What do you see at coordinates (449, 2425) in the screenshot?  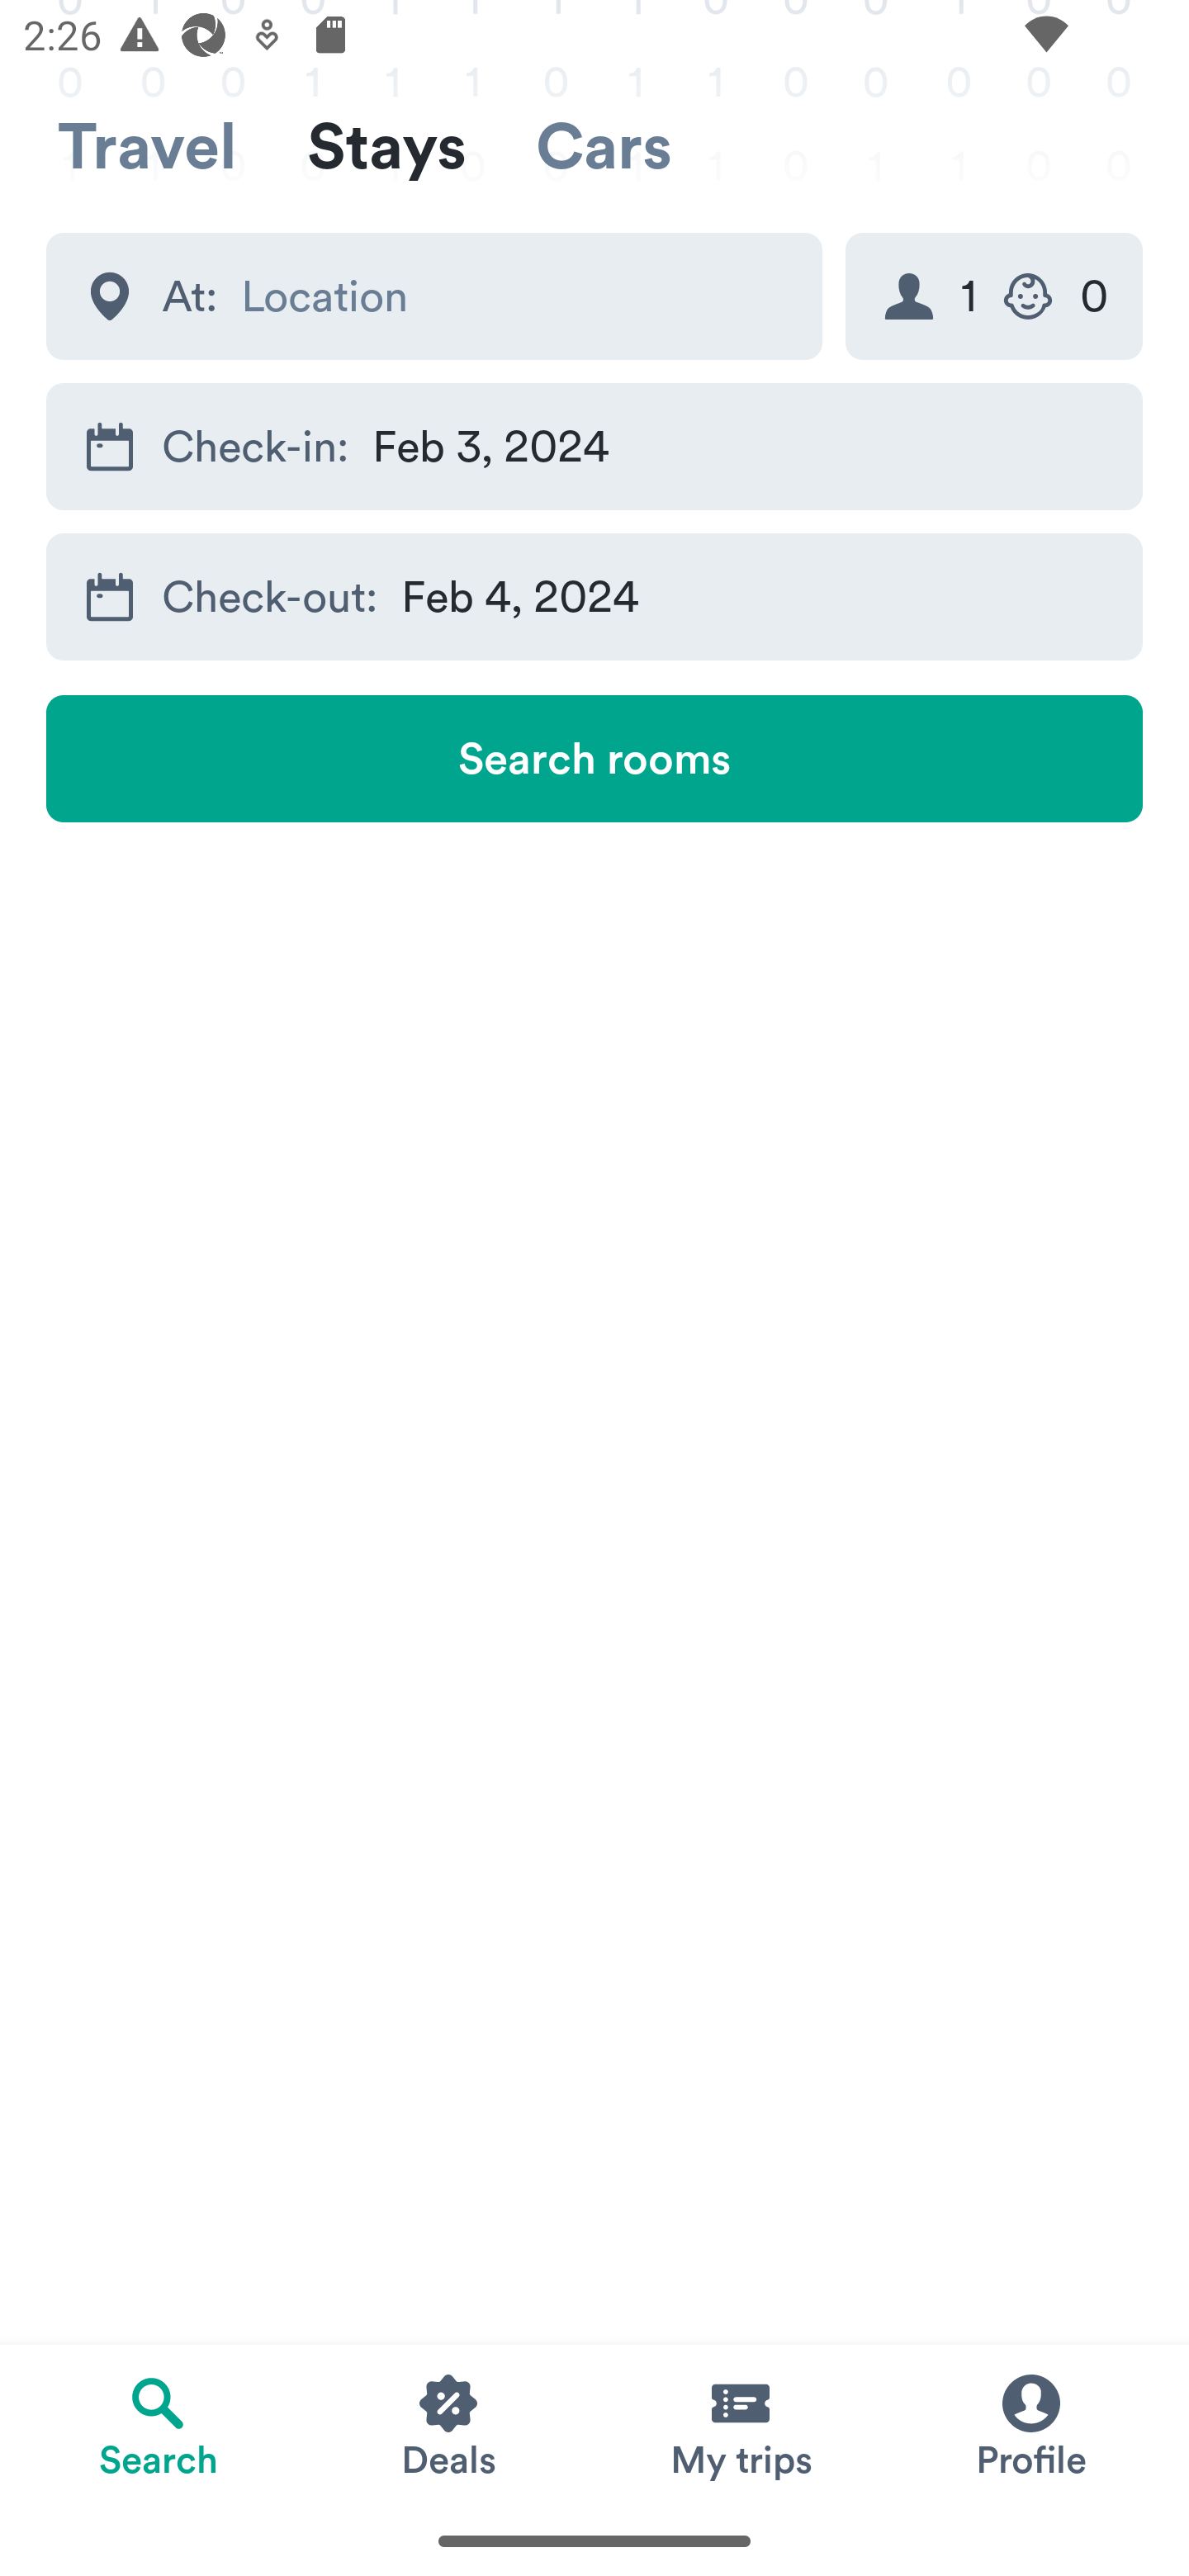 I see `Deals` at bounding box center [449, 2425].